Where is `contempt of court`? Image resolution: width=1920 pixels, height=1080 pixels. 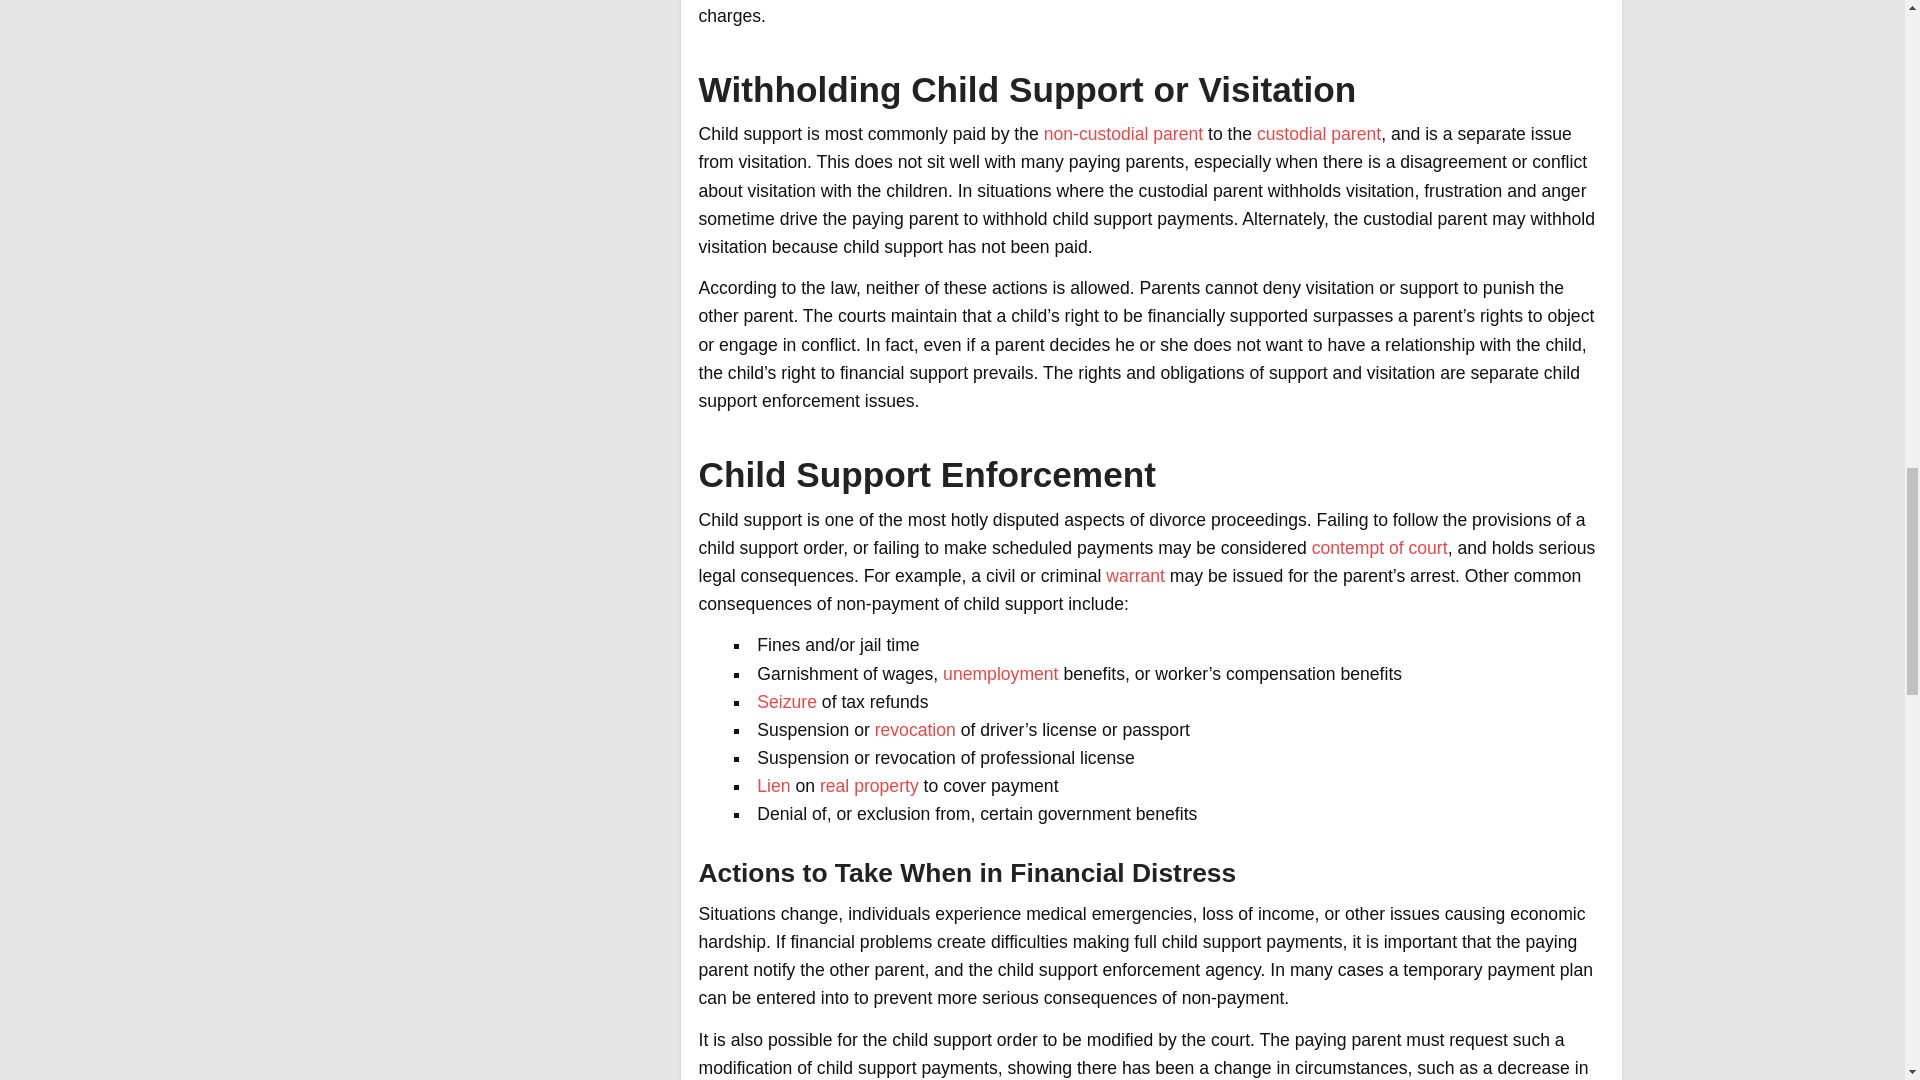
contempt of court is located at coordinates (1379, 548).